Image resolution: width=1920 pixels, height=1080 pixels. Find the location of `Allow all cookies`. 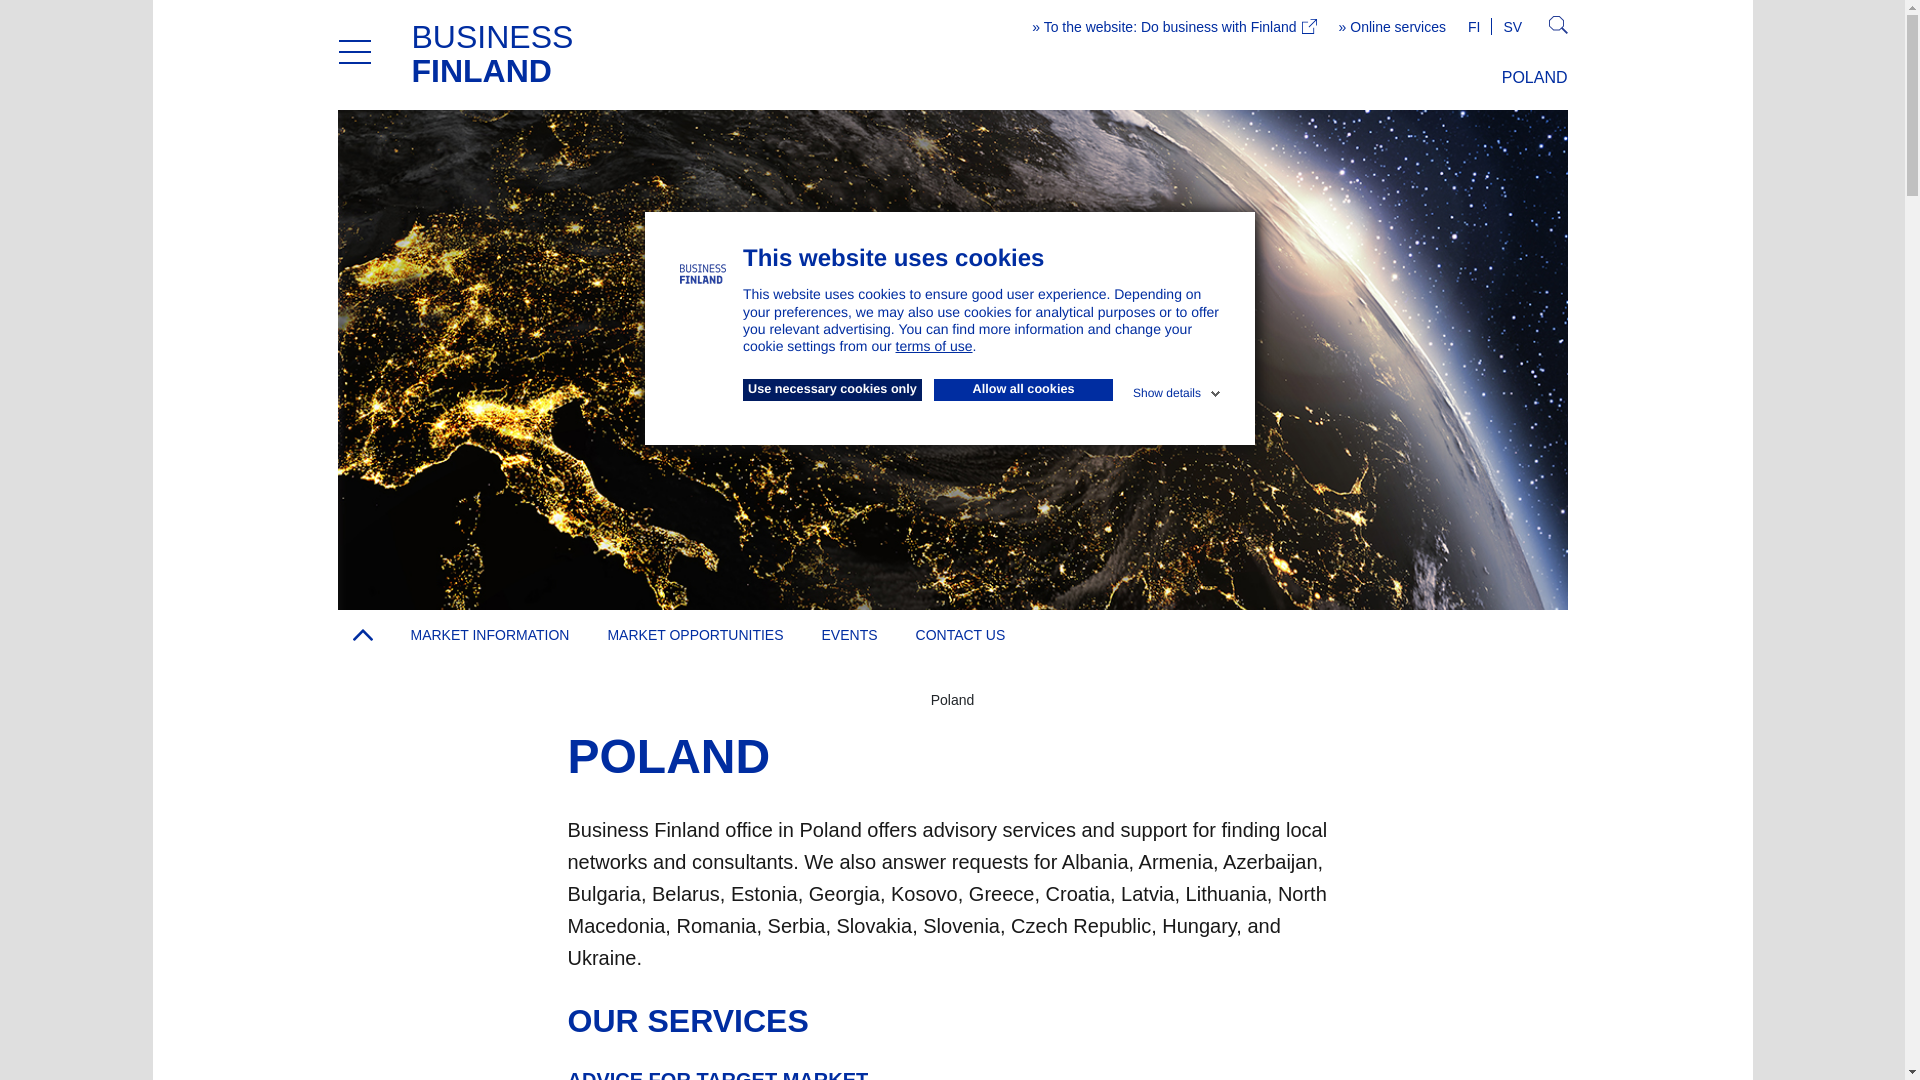

Allow all cookies is located at coordinates (1023, 390).